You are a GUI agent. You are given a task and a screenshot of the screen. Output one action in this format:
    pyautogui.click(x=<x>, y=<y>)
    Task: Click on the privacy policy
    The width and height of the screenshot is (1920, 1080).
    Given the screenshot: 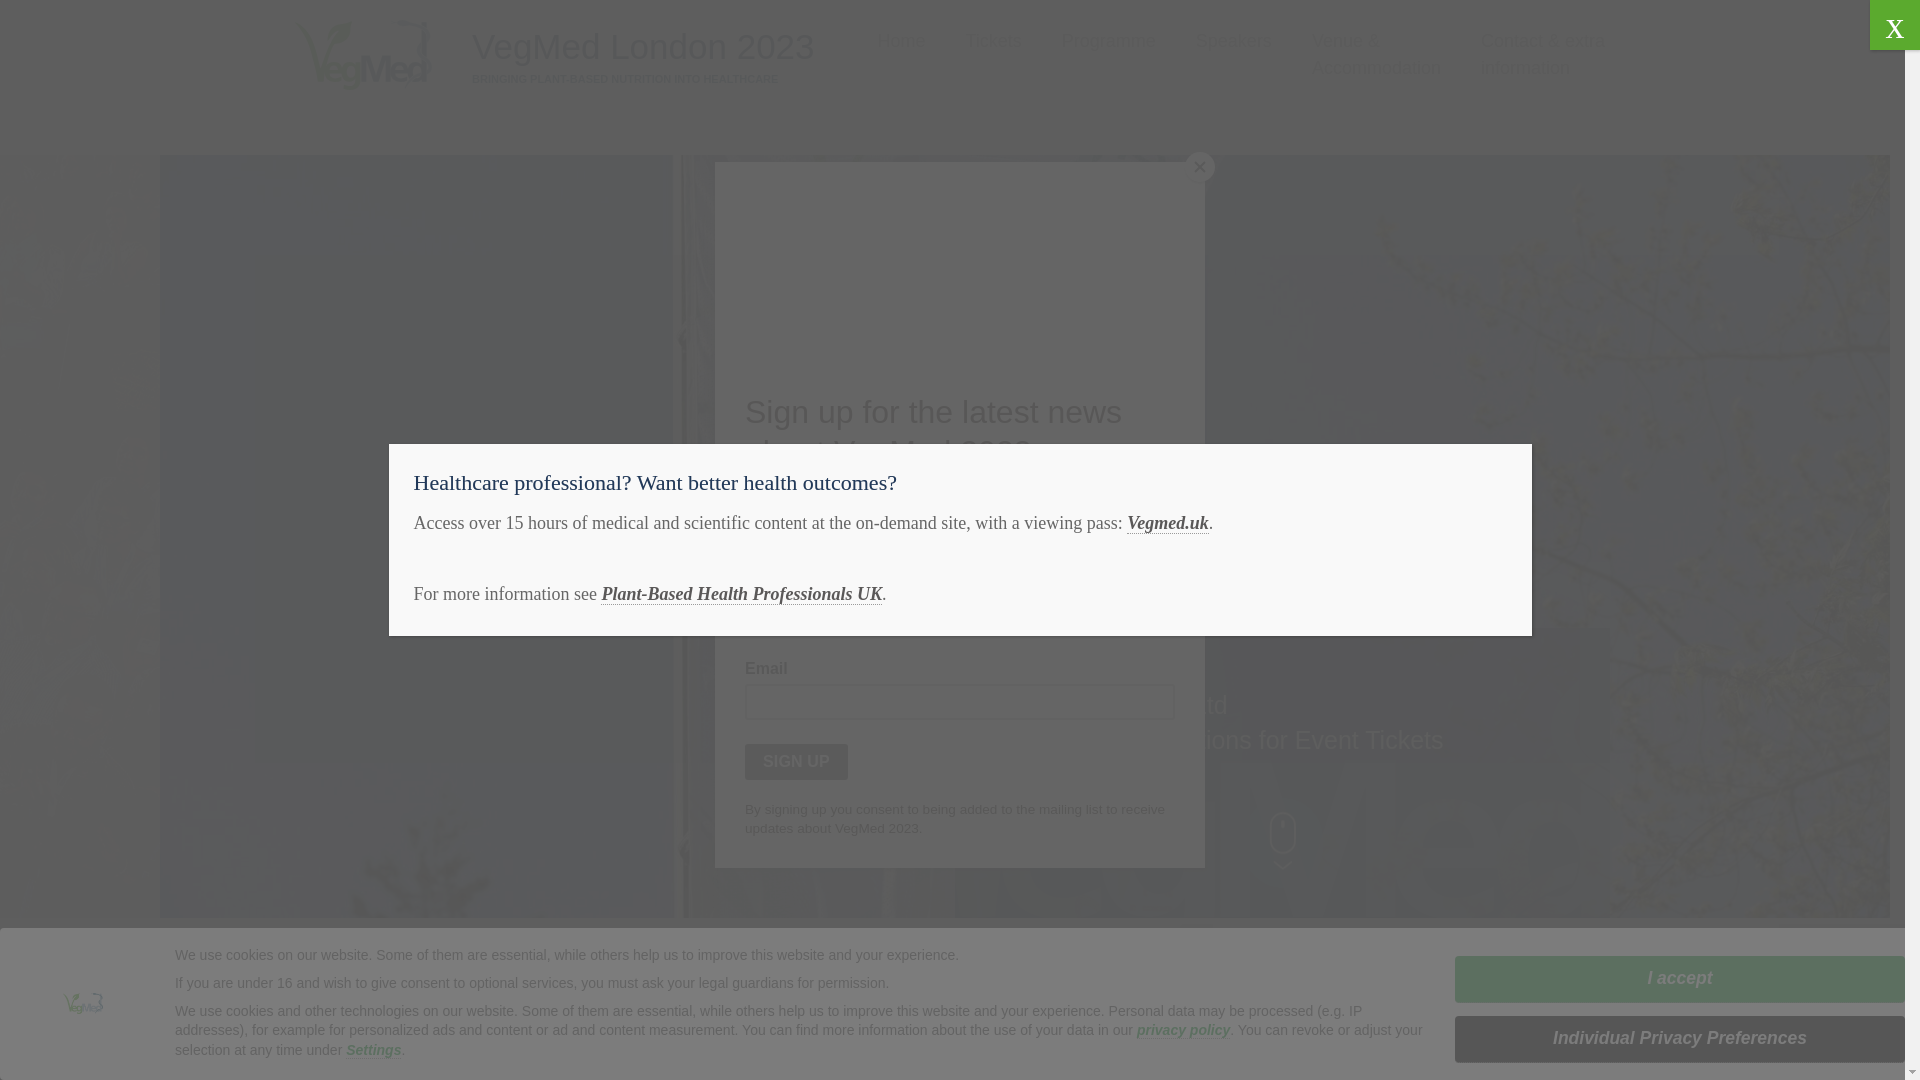 What is the action you would take?
    pyautogui.click(x=1183, y=1030)
    